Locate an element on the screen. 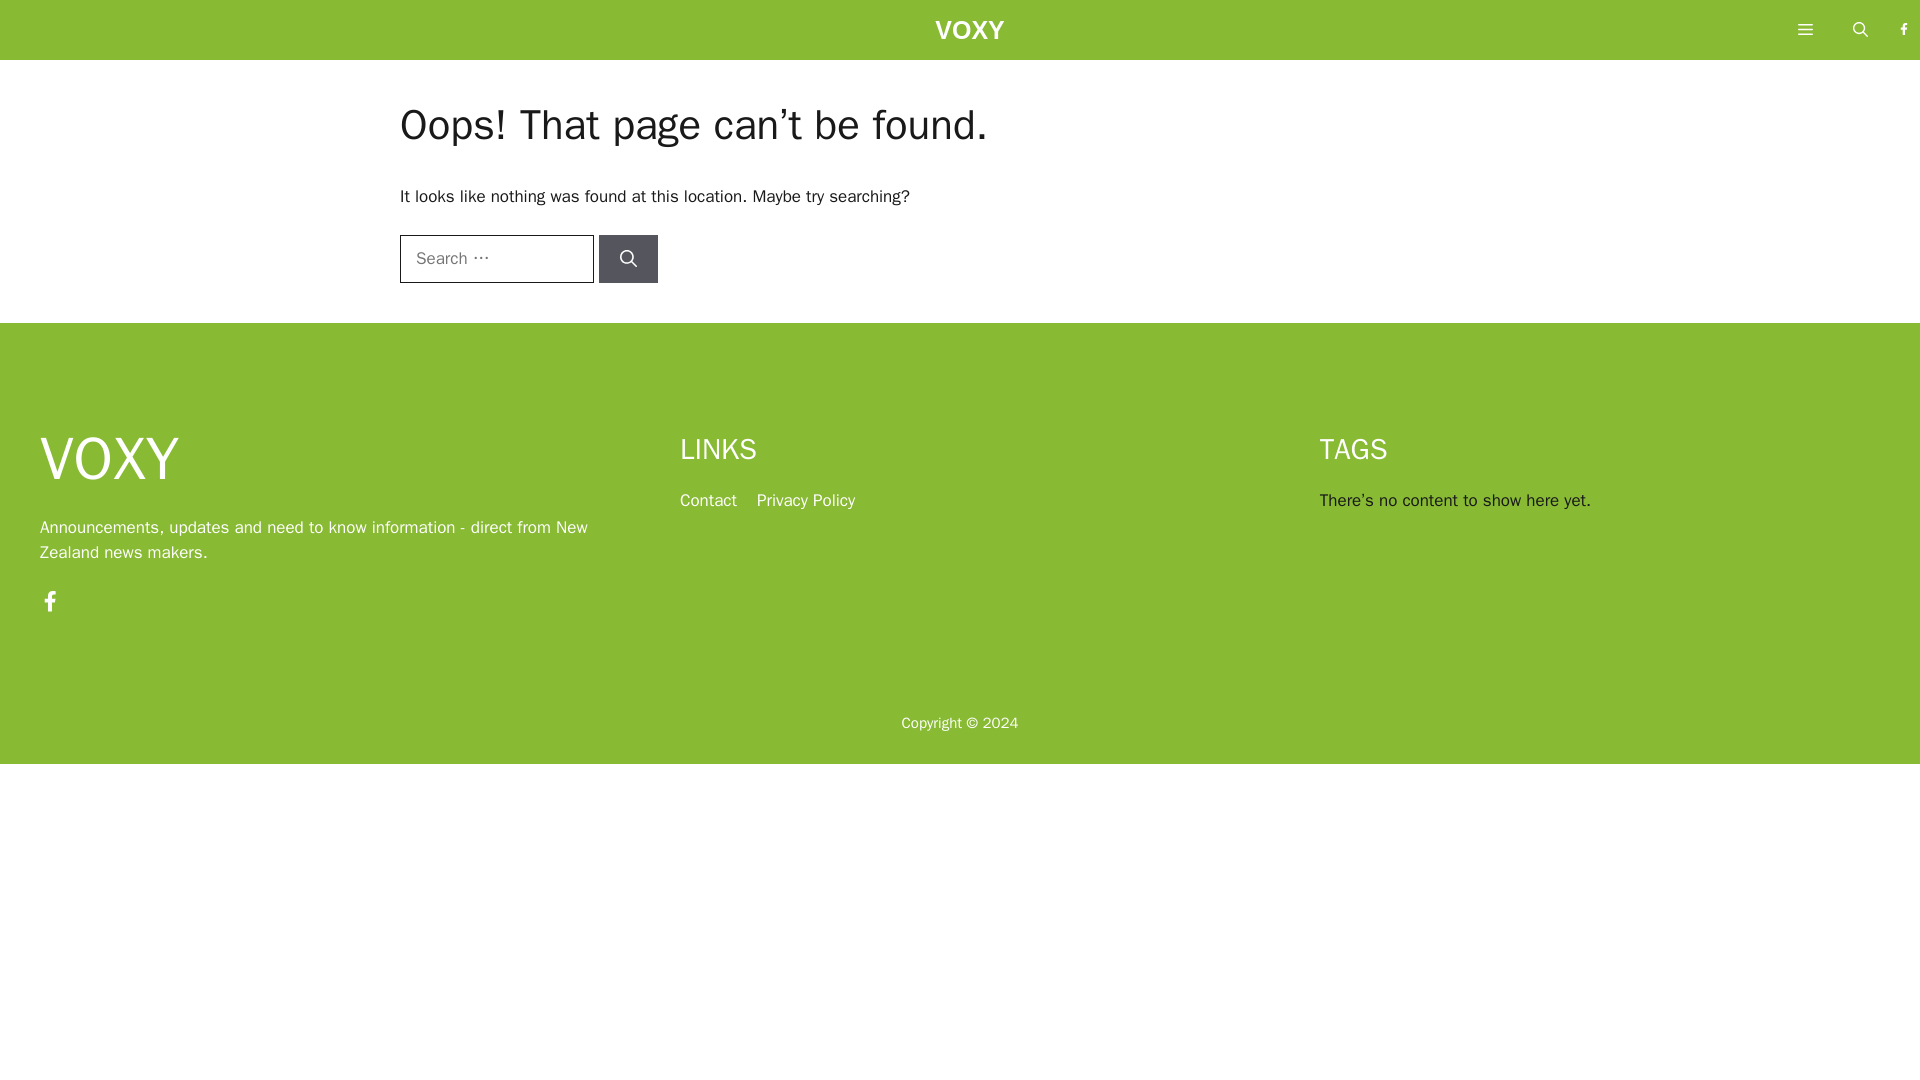 This screenshot has width=1920, height=1080. Privacy Policy is located at coordinates (805, 500).